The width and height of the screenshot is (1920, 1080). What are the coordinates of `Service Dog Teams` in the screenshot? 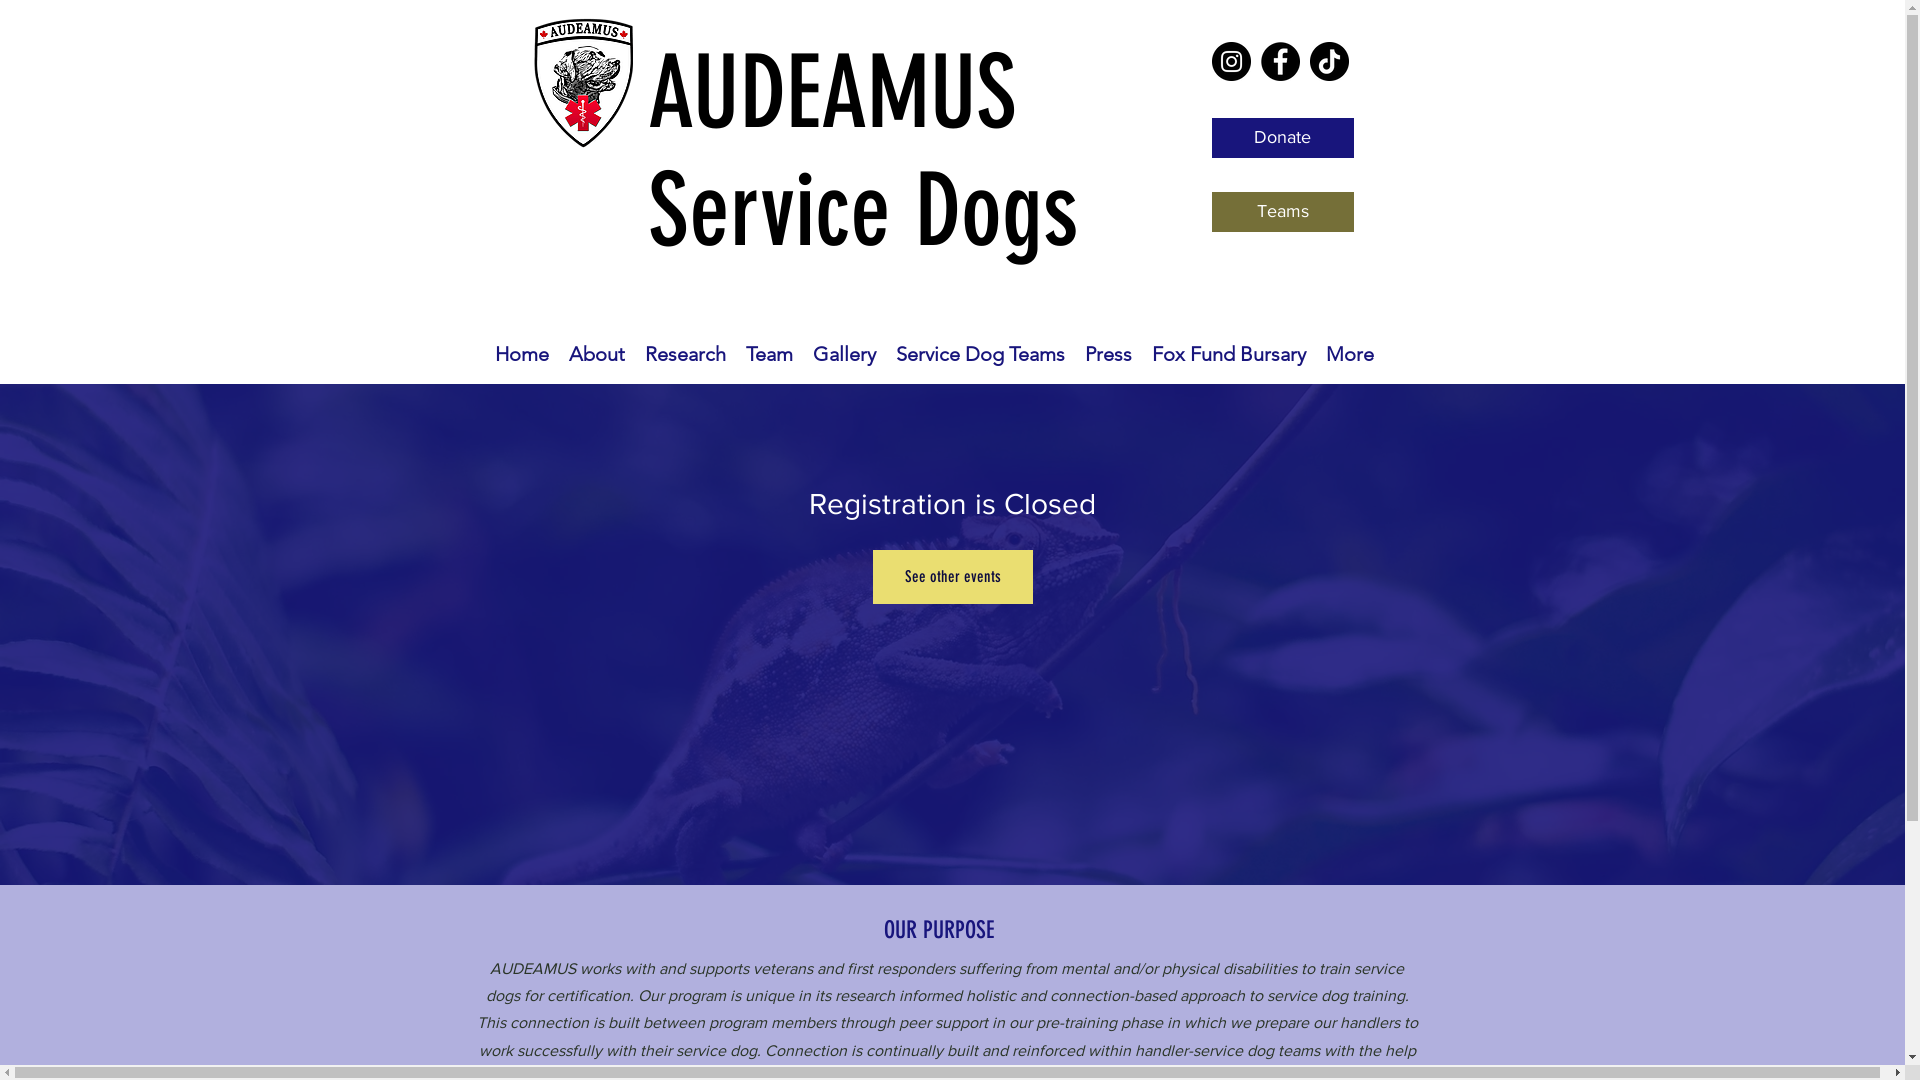 It's located at (980, 354).